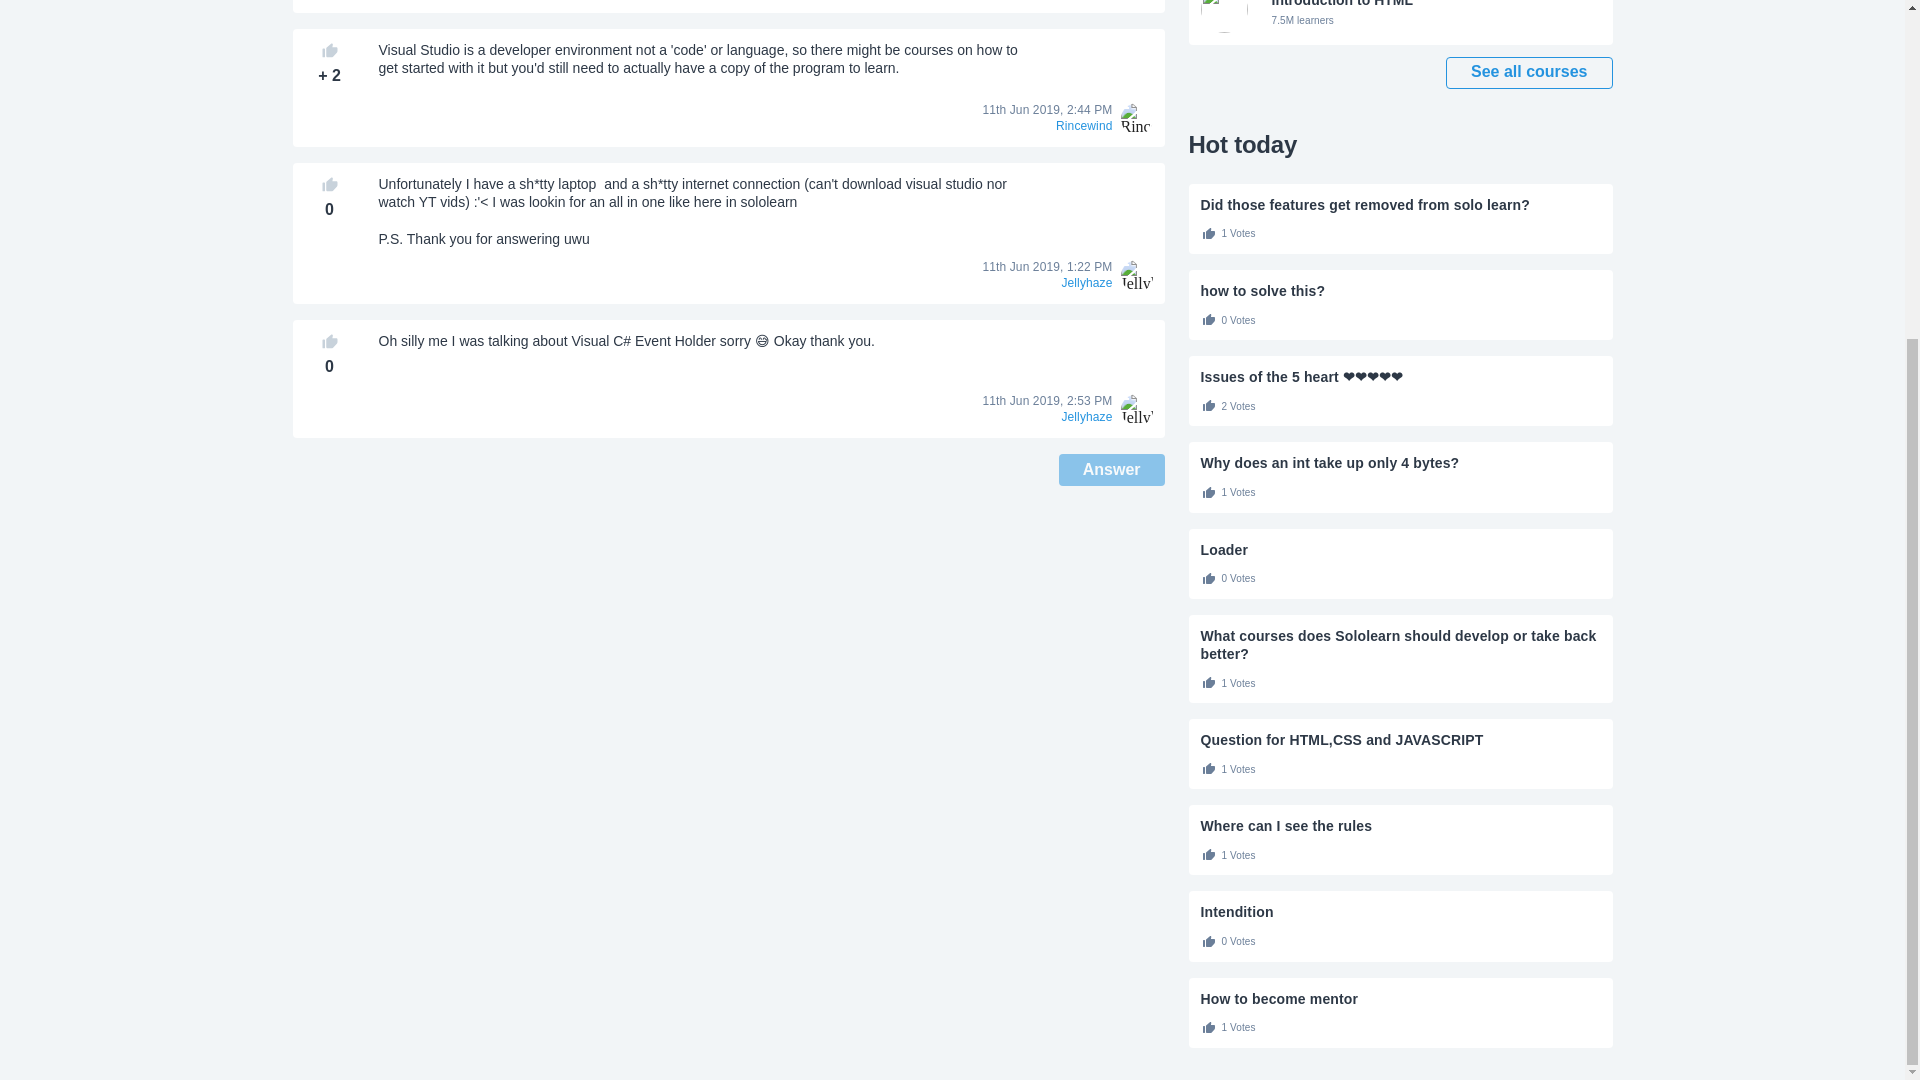 This screenshot has height=1080, width=1920. What do you see at coordinates (1400, 22) in the screenshot?
I see `Introduction to HTML` at bounding box center [1400, 22].